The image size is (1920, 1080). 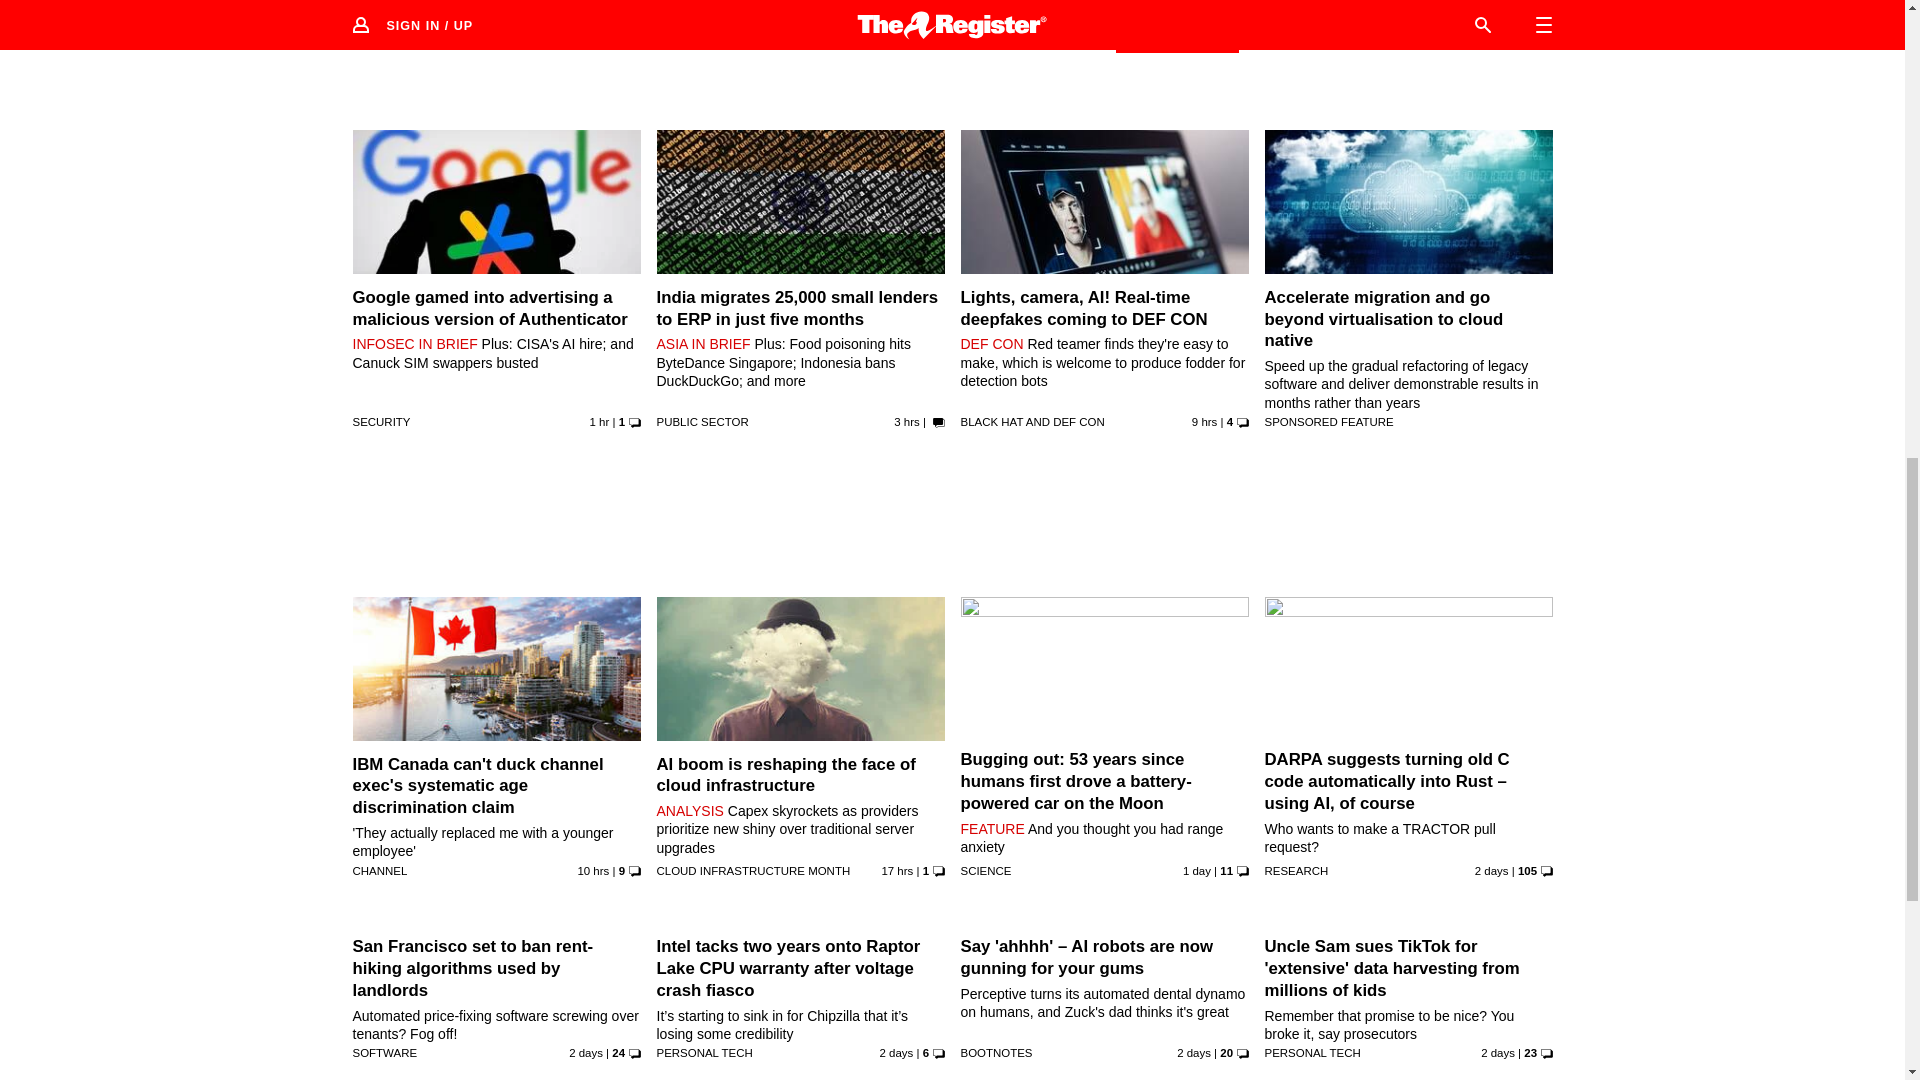 I want to click on 4 Aug 2024 18:42, so click(x=1204, y=421).